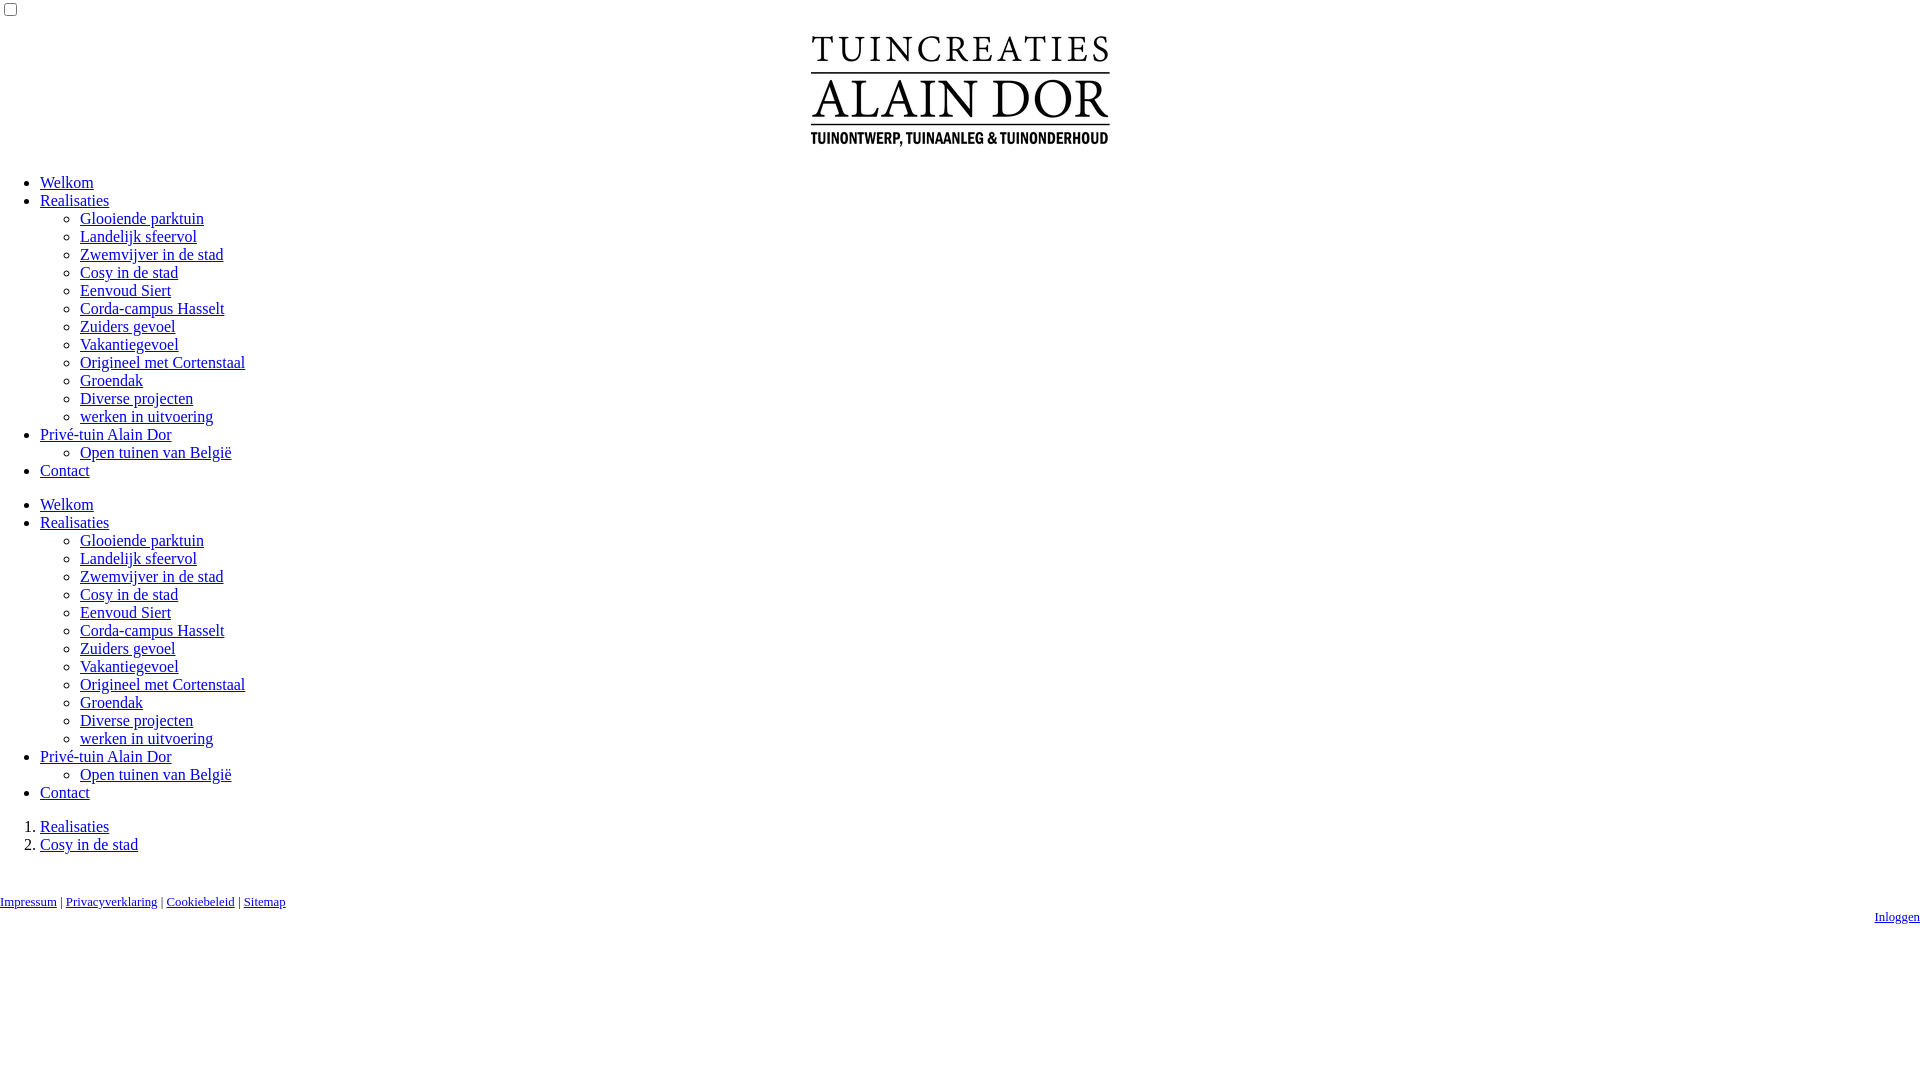  Describe the element at coordinates (152, 254) in the screenshot. I see `Zwemvijver in de stad` at that location.